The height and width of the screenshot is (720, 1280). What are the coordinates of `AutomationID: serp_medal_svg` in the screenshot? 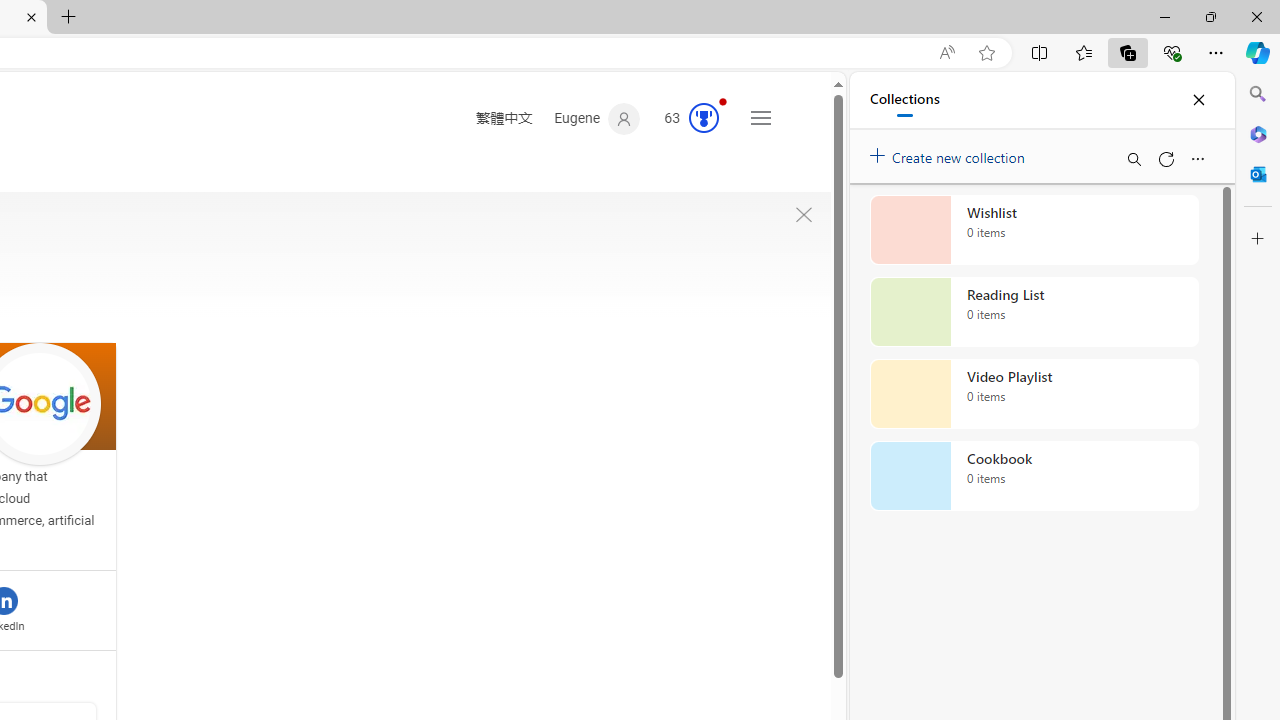 It's located at (704, 118).